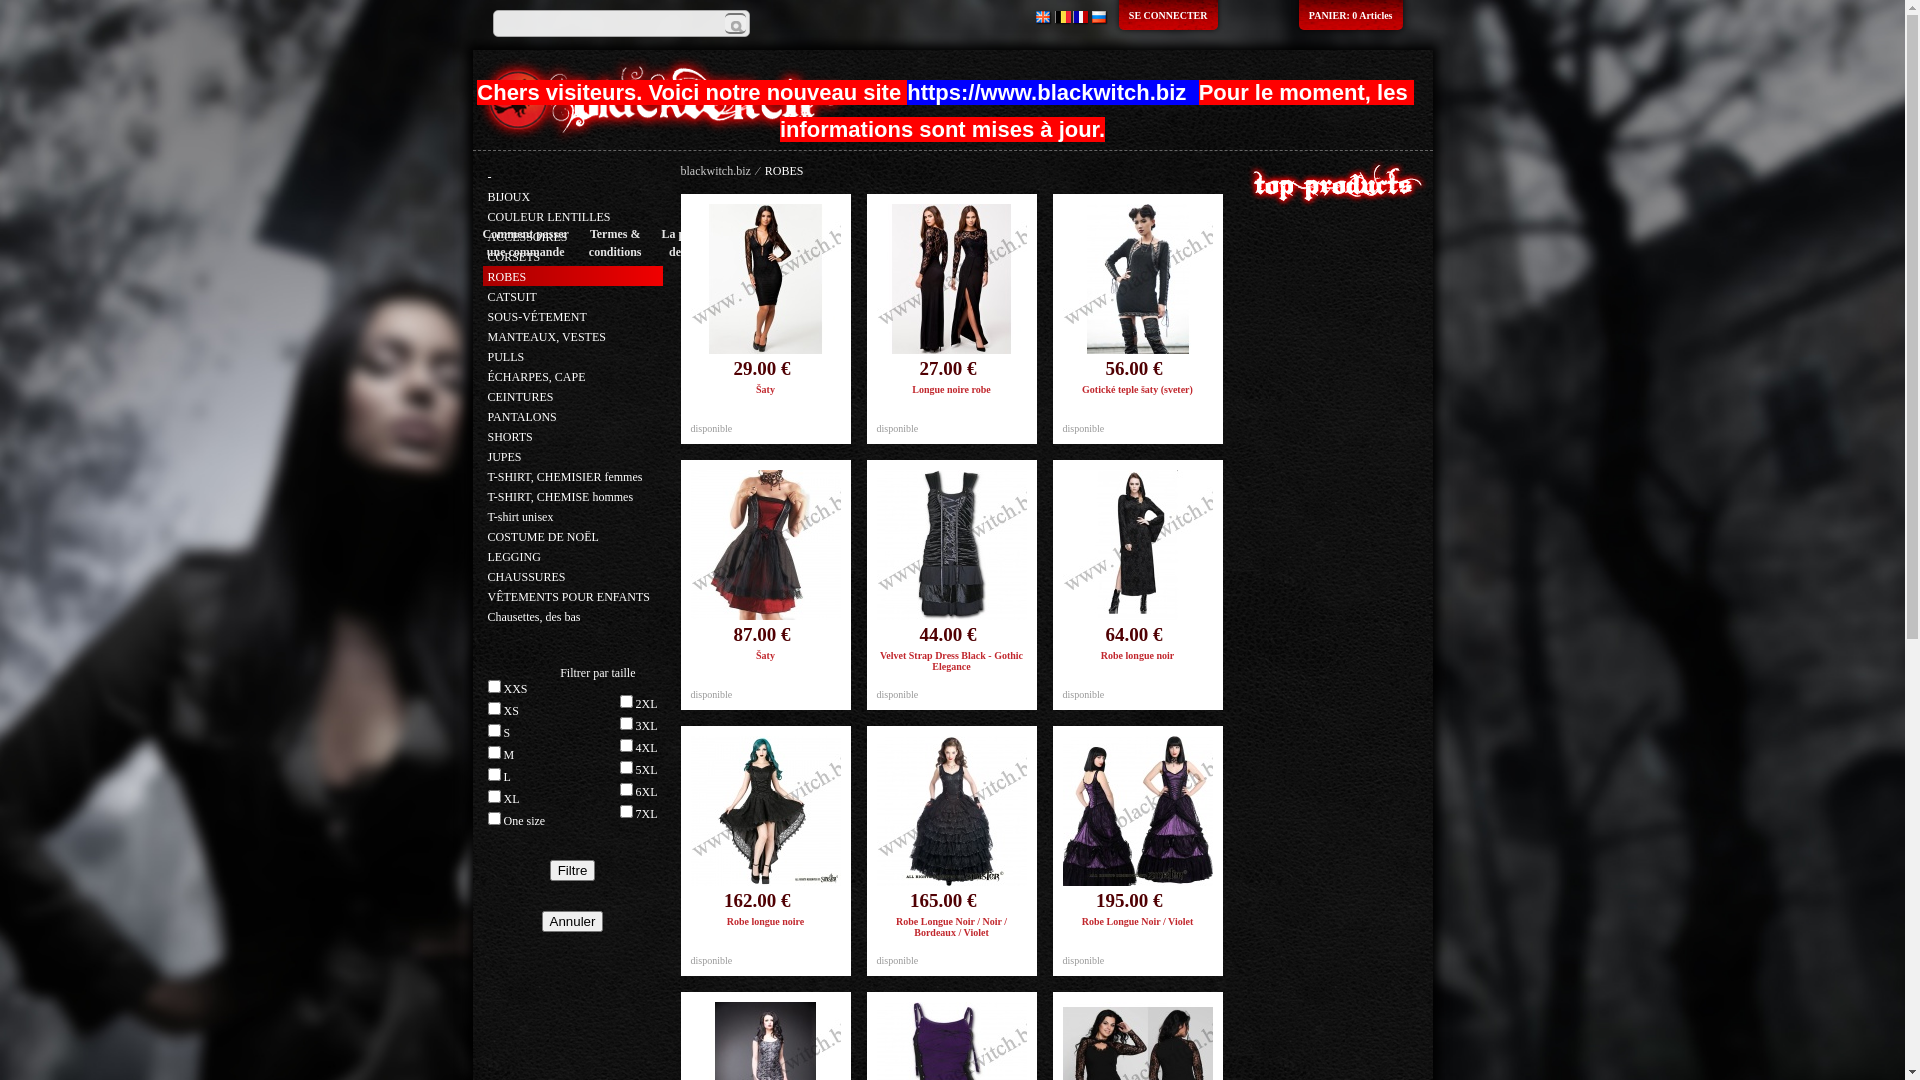 The image size is (1920, 1080). Describe the element at coordinates (521, 517) in the screenshot. I see `T-shirt unisex` at that location.